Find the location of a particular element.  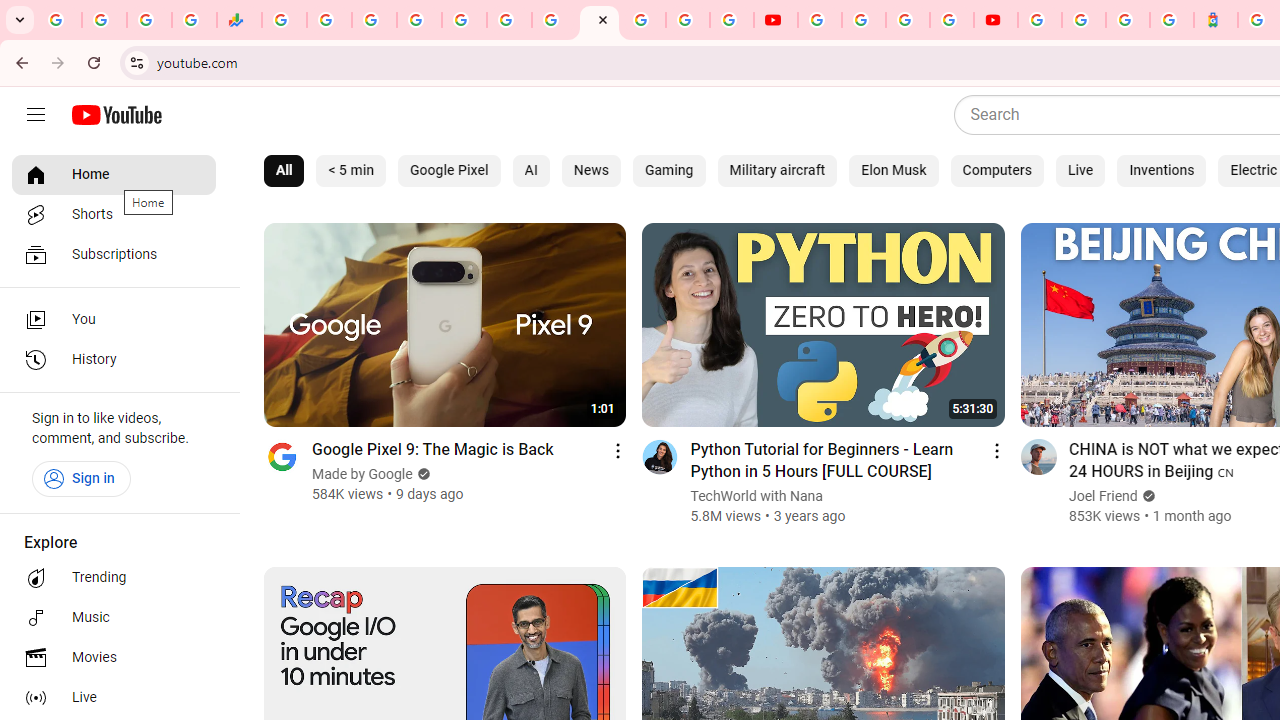

Atour Hotel - Google hotels is located at coordinates (1216, 20).